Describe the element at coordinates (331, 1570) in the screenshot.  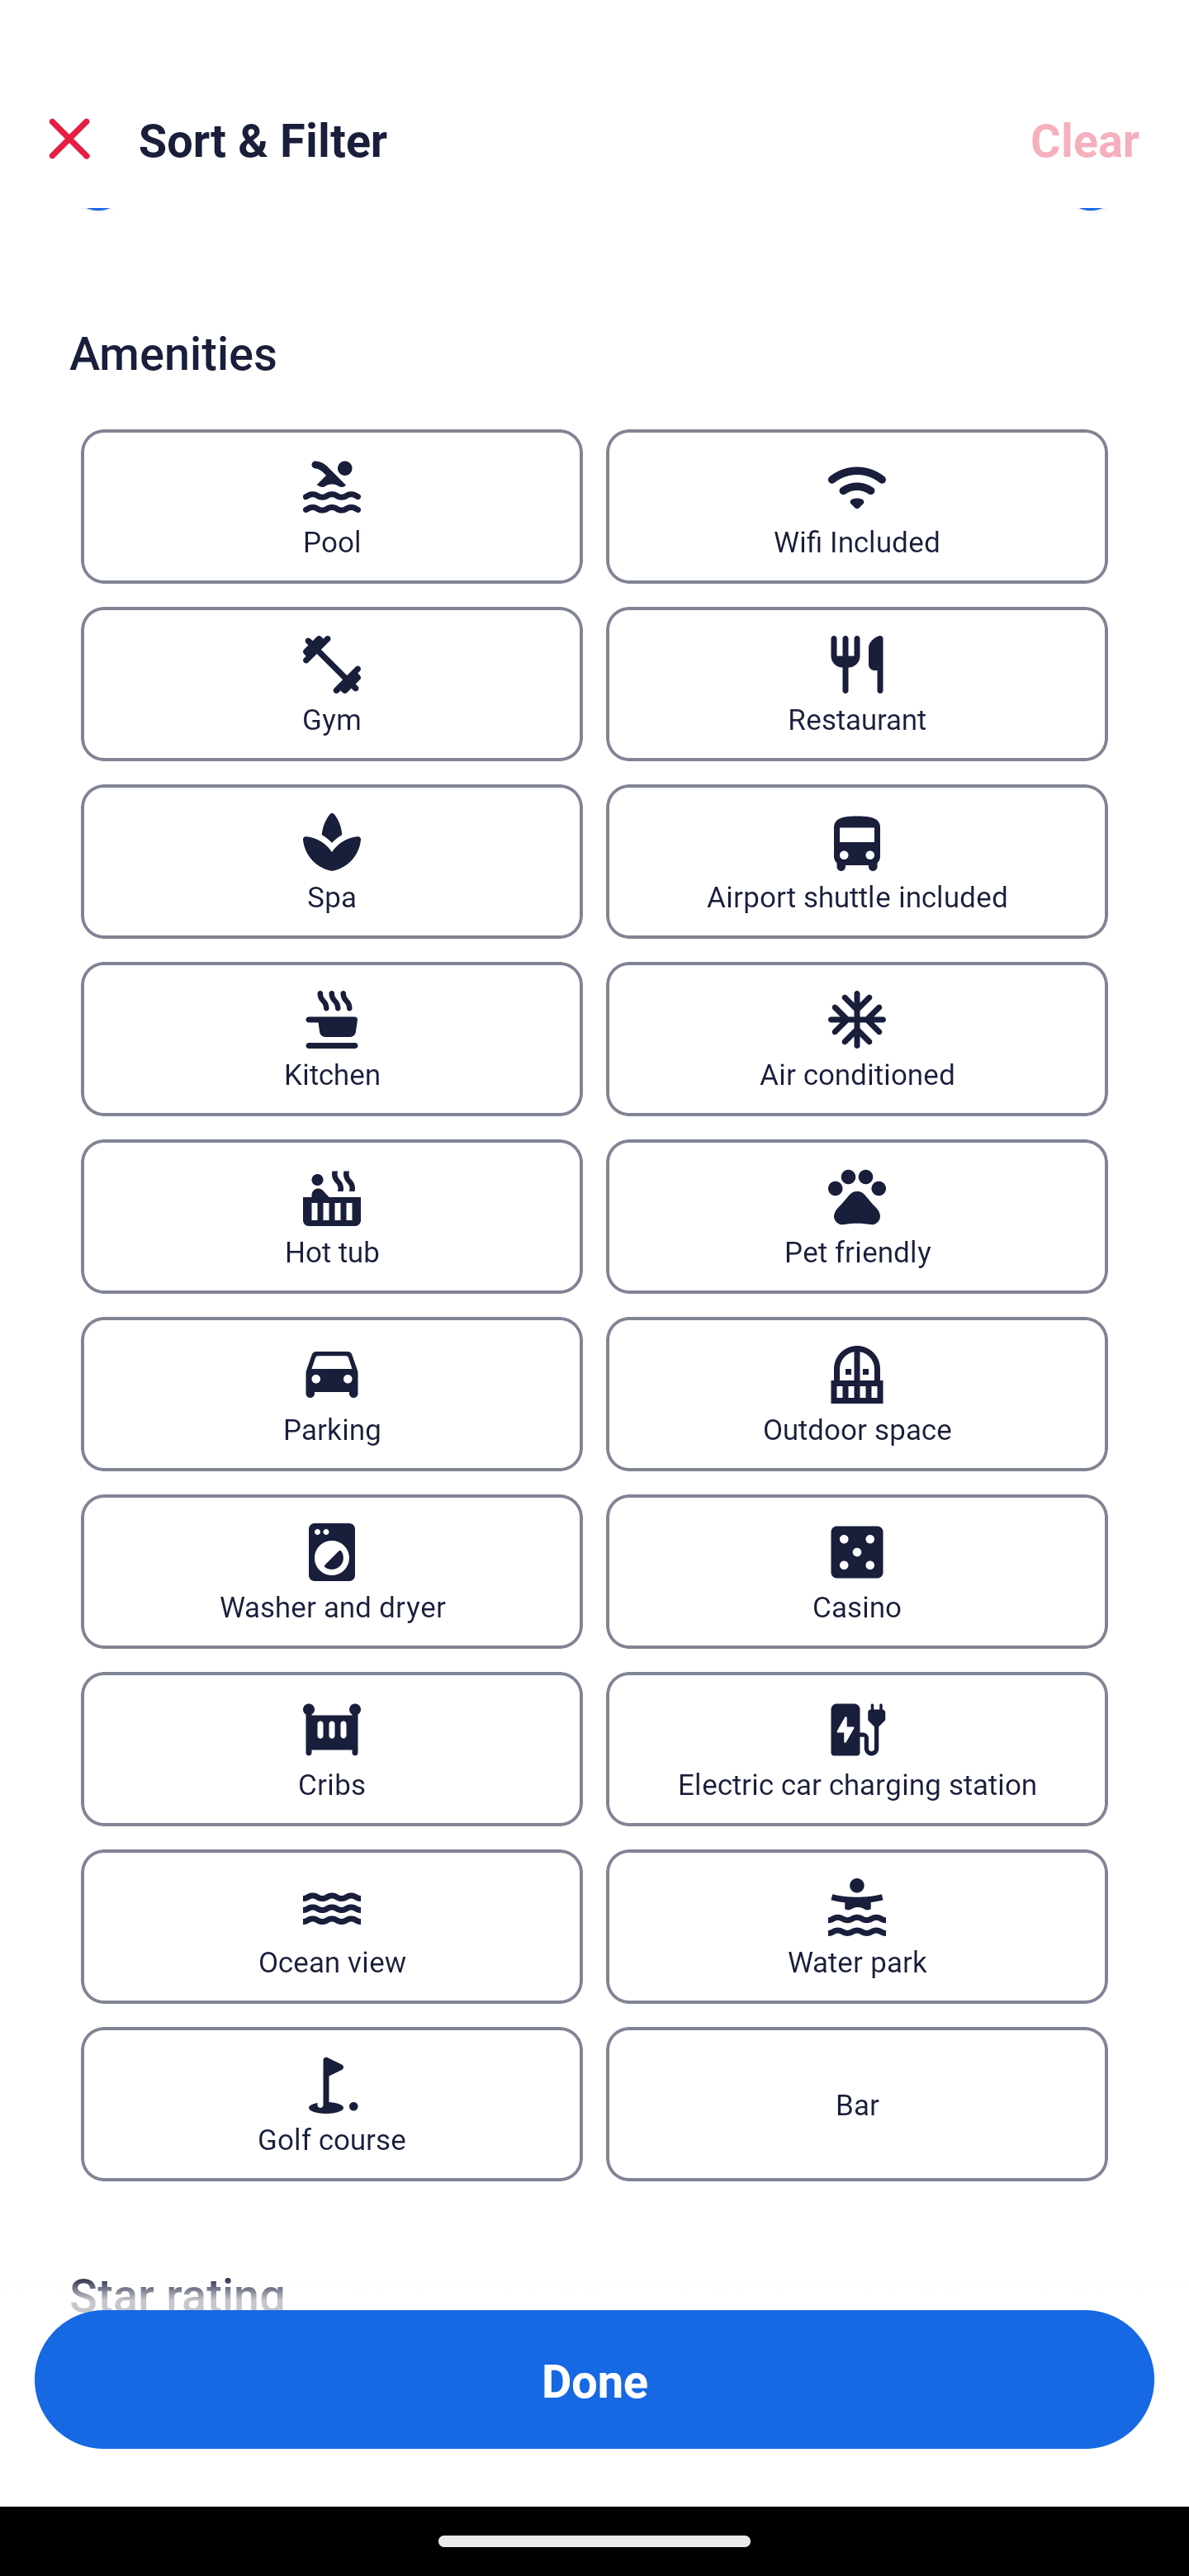
I see `Washer and dryer` at that location.